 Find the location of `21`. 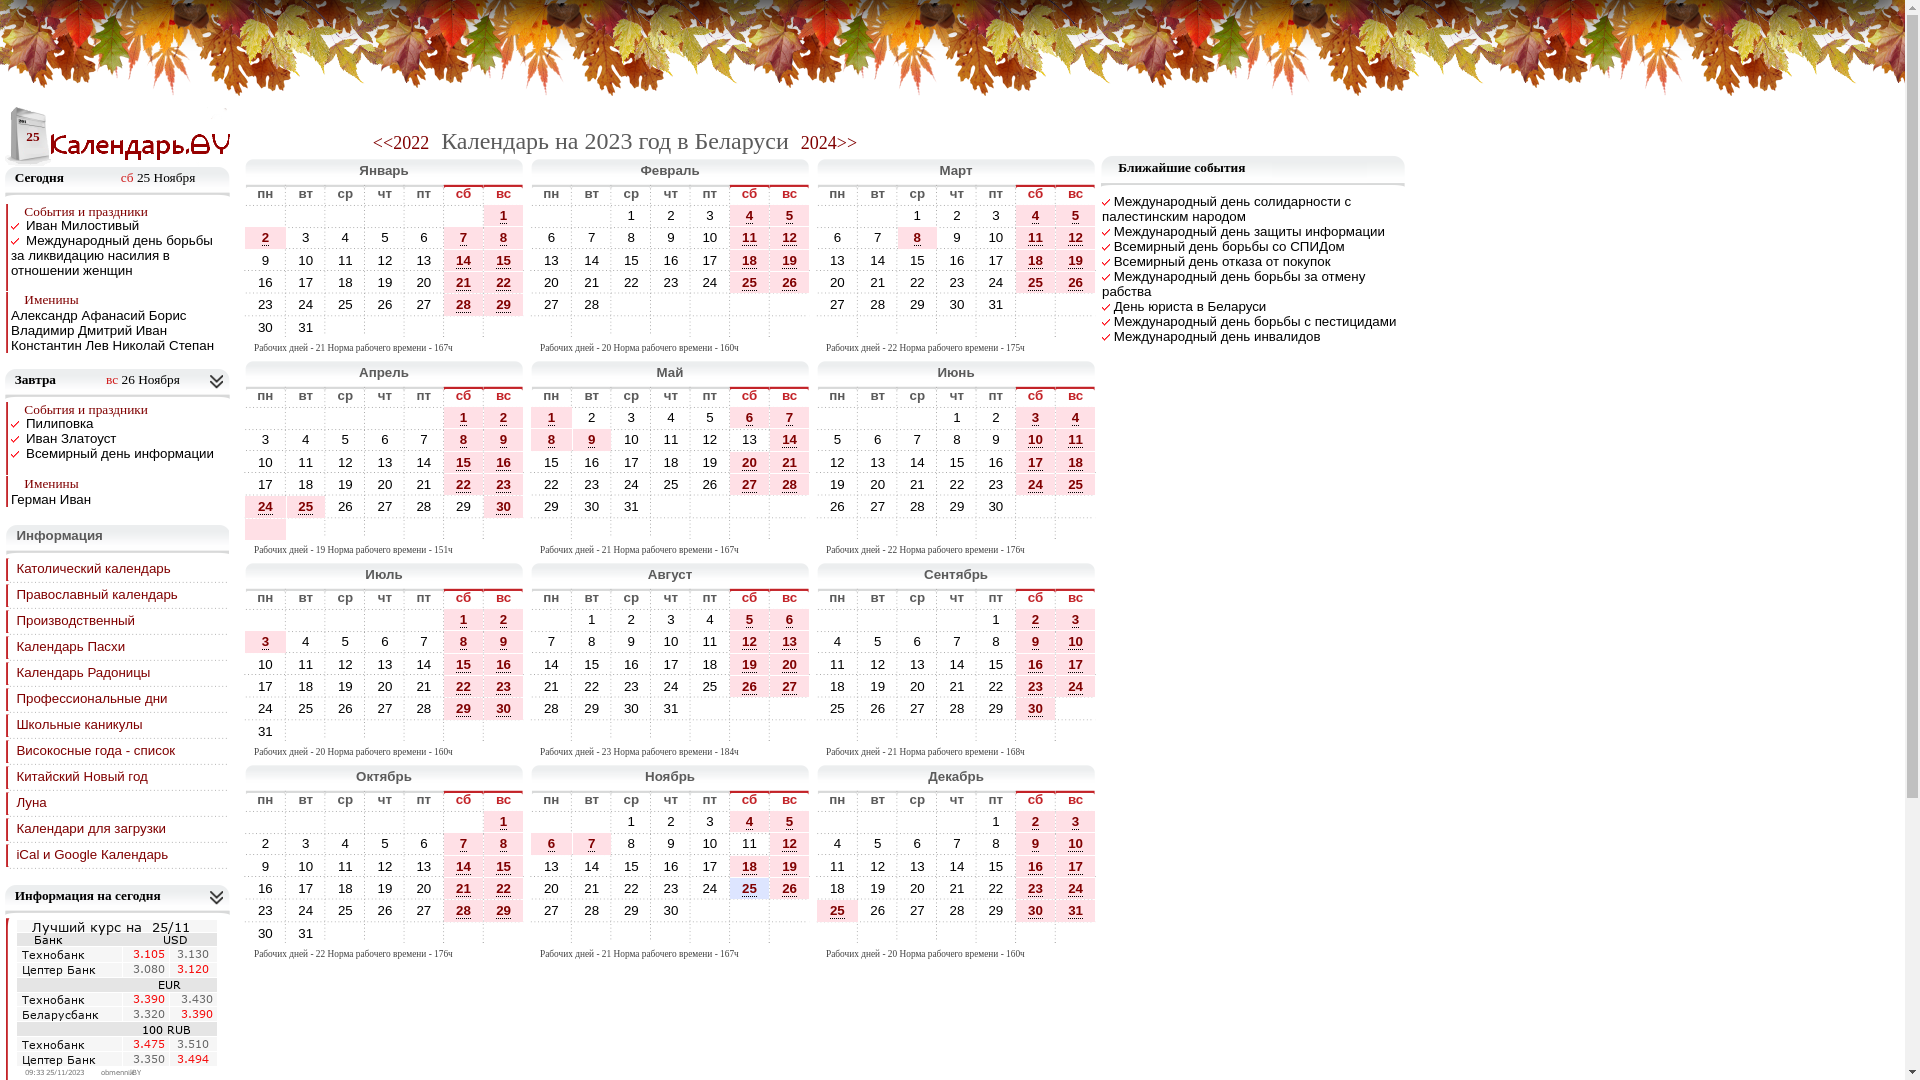

21 is located at coordinates (790, 463).